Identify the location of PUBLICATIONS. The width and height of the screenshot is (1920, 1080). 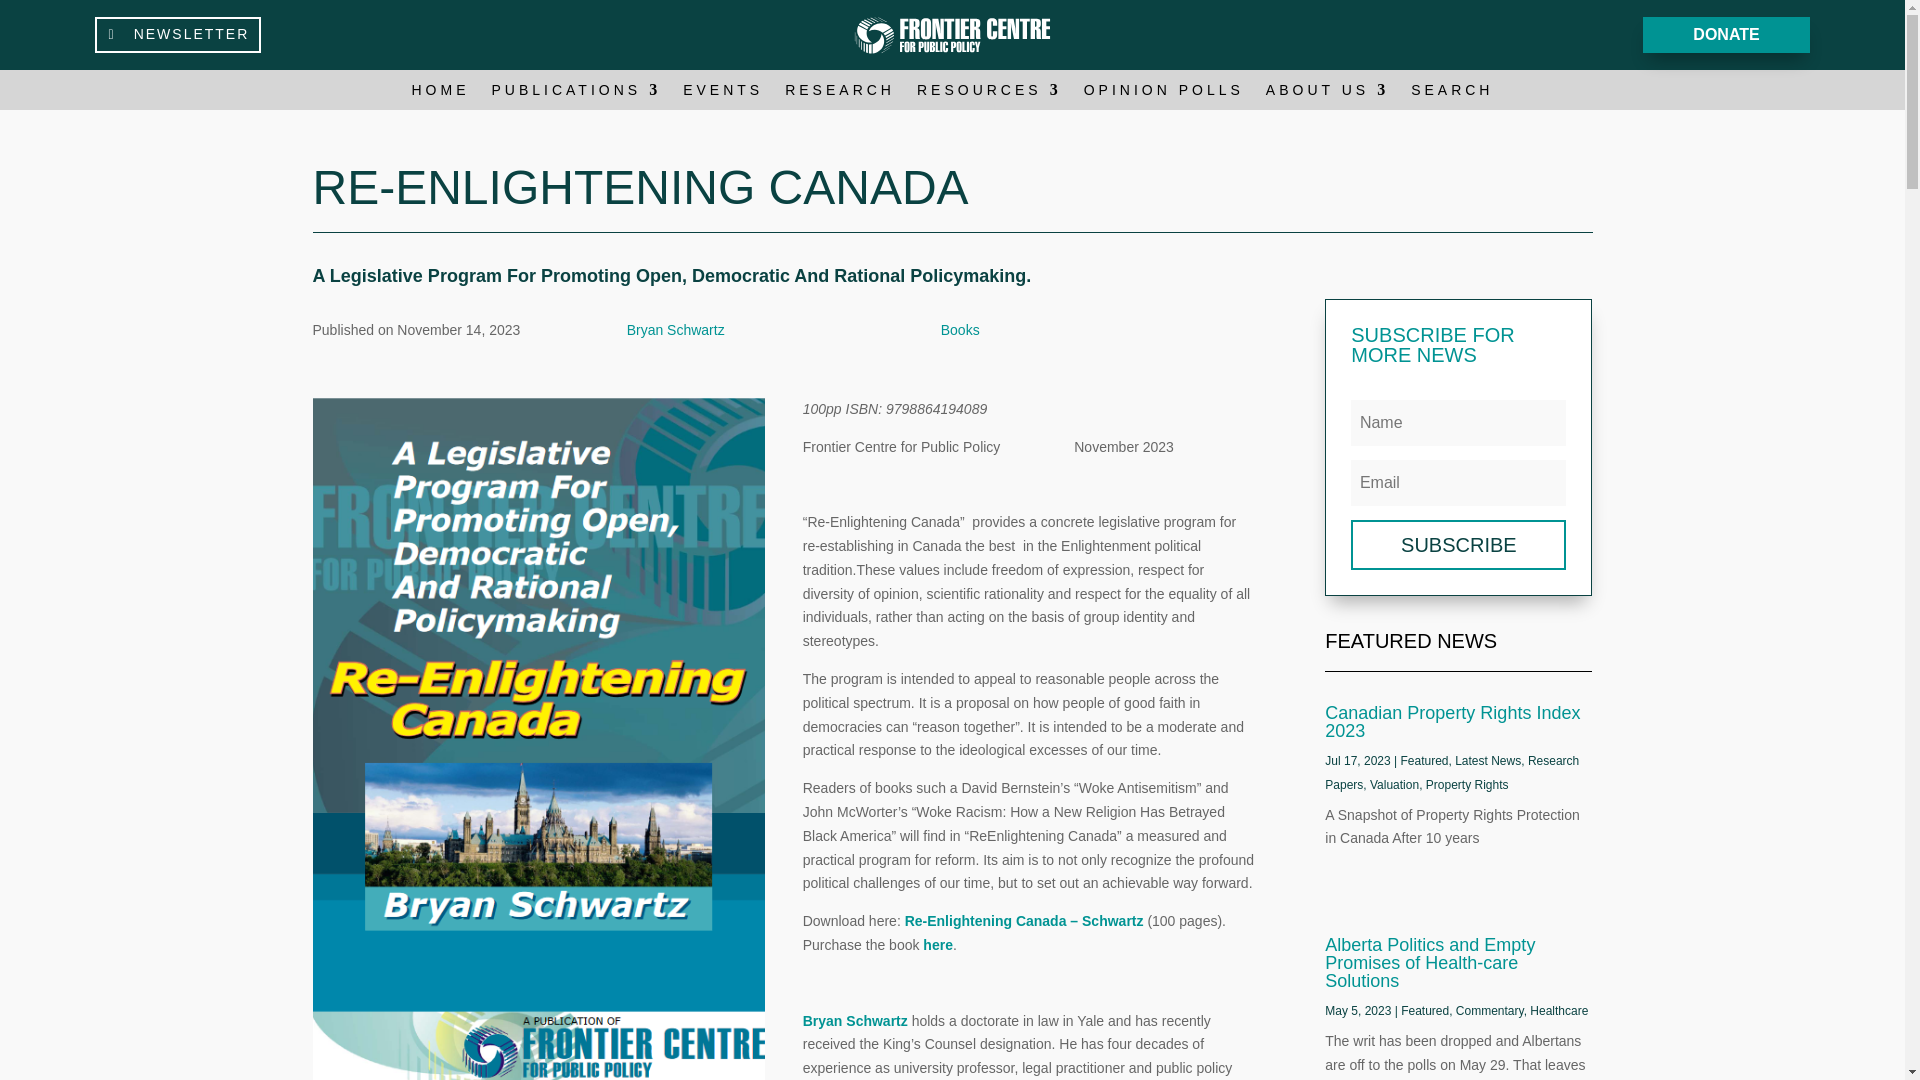
(576, 94).